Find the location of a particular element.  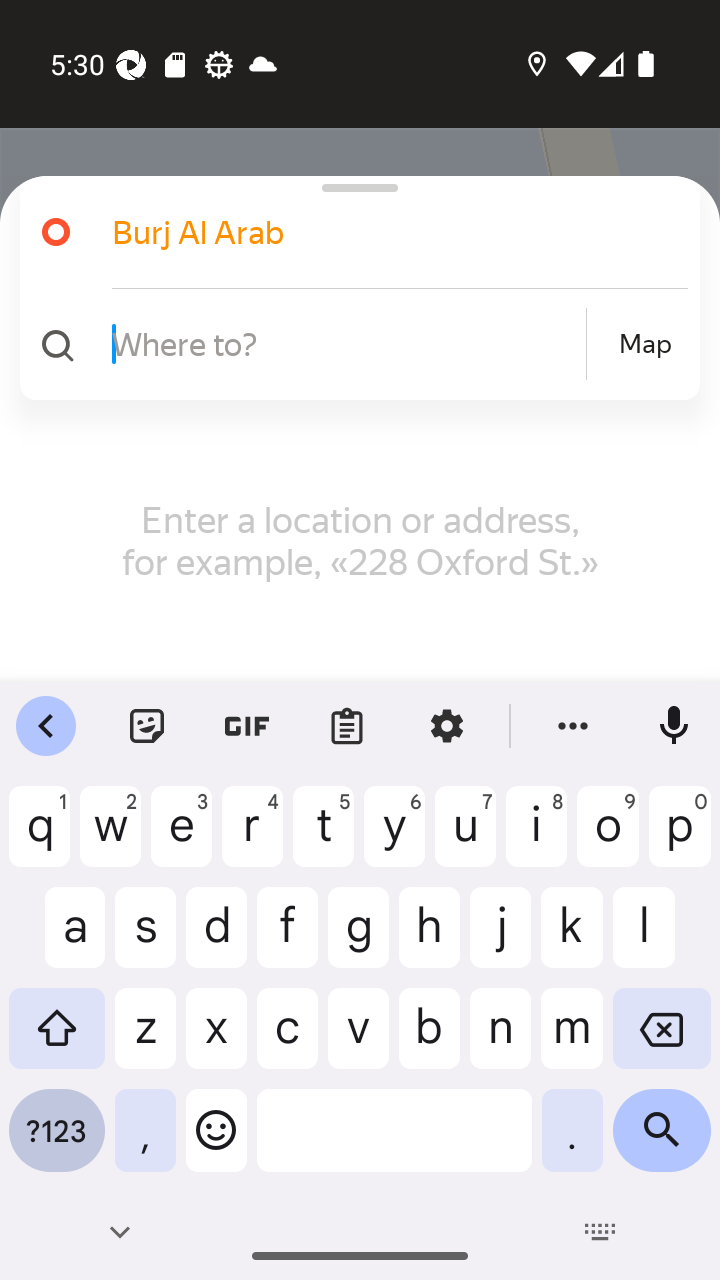

Map is located at coordinates (645, 344).